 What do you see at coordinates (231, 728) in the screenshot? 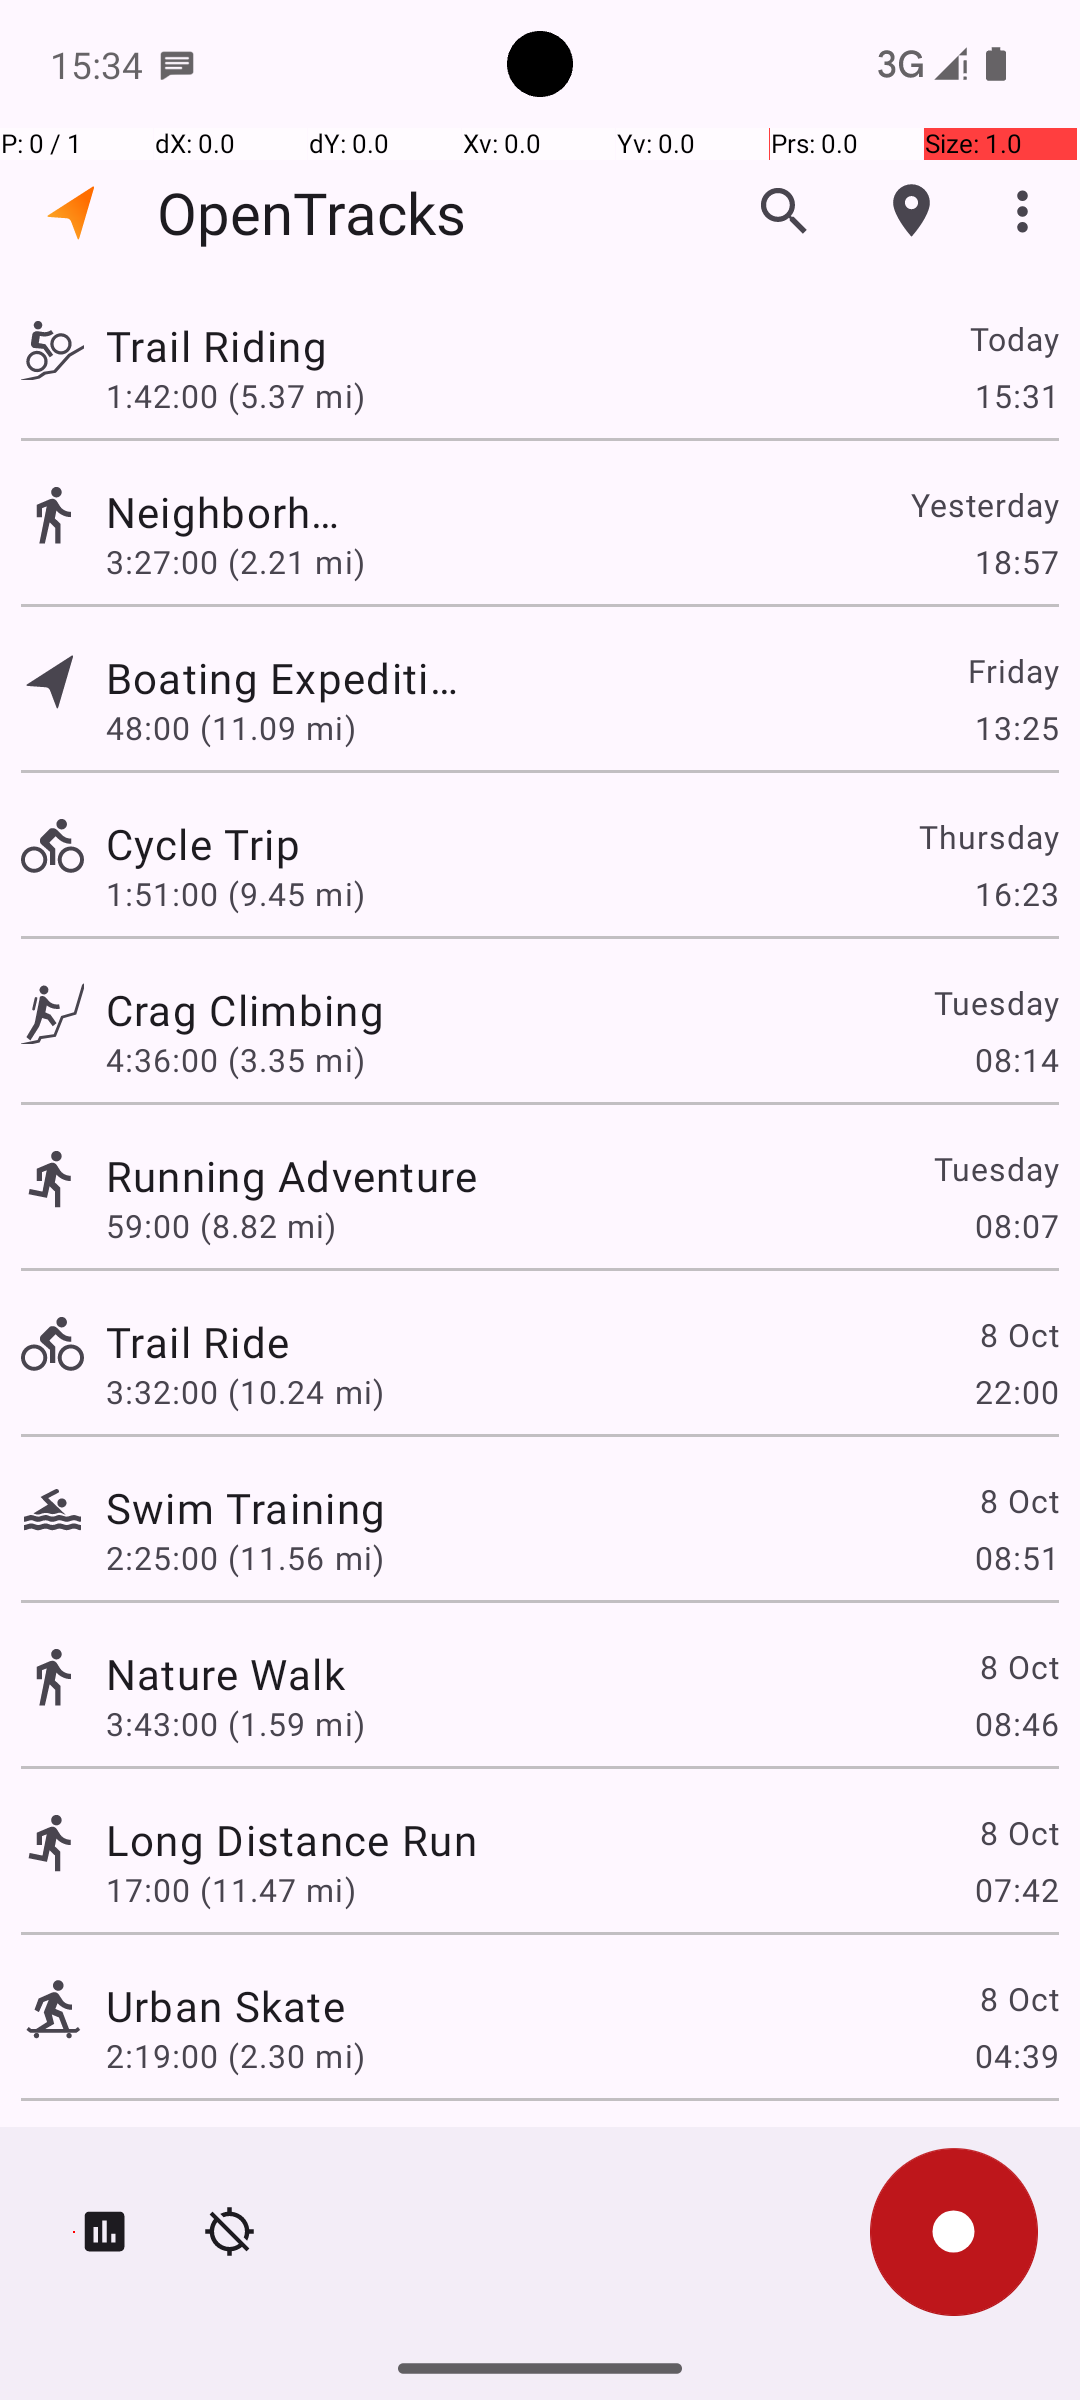
I see `48:00 (11.09 mi)` at bounding box center [231, 728].